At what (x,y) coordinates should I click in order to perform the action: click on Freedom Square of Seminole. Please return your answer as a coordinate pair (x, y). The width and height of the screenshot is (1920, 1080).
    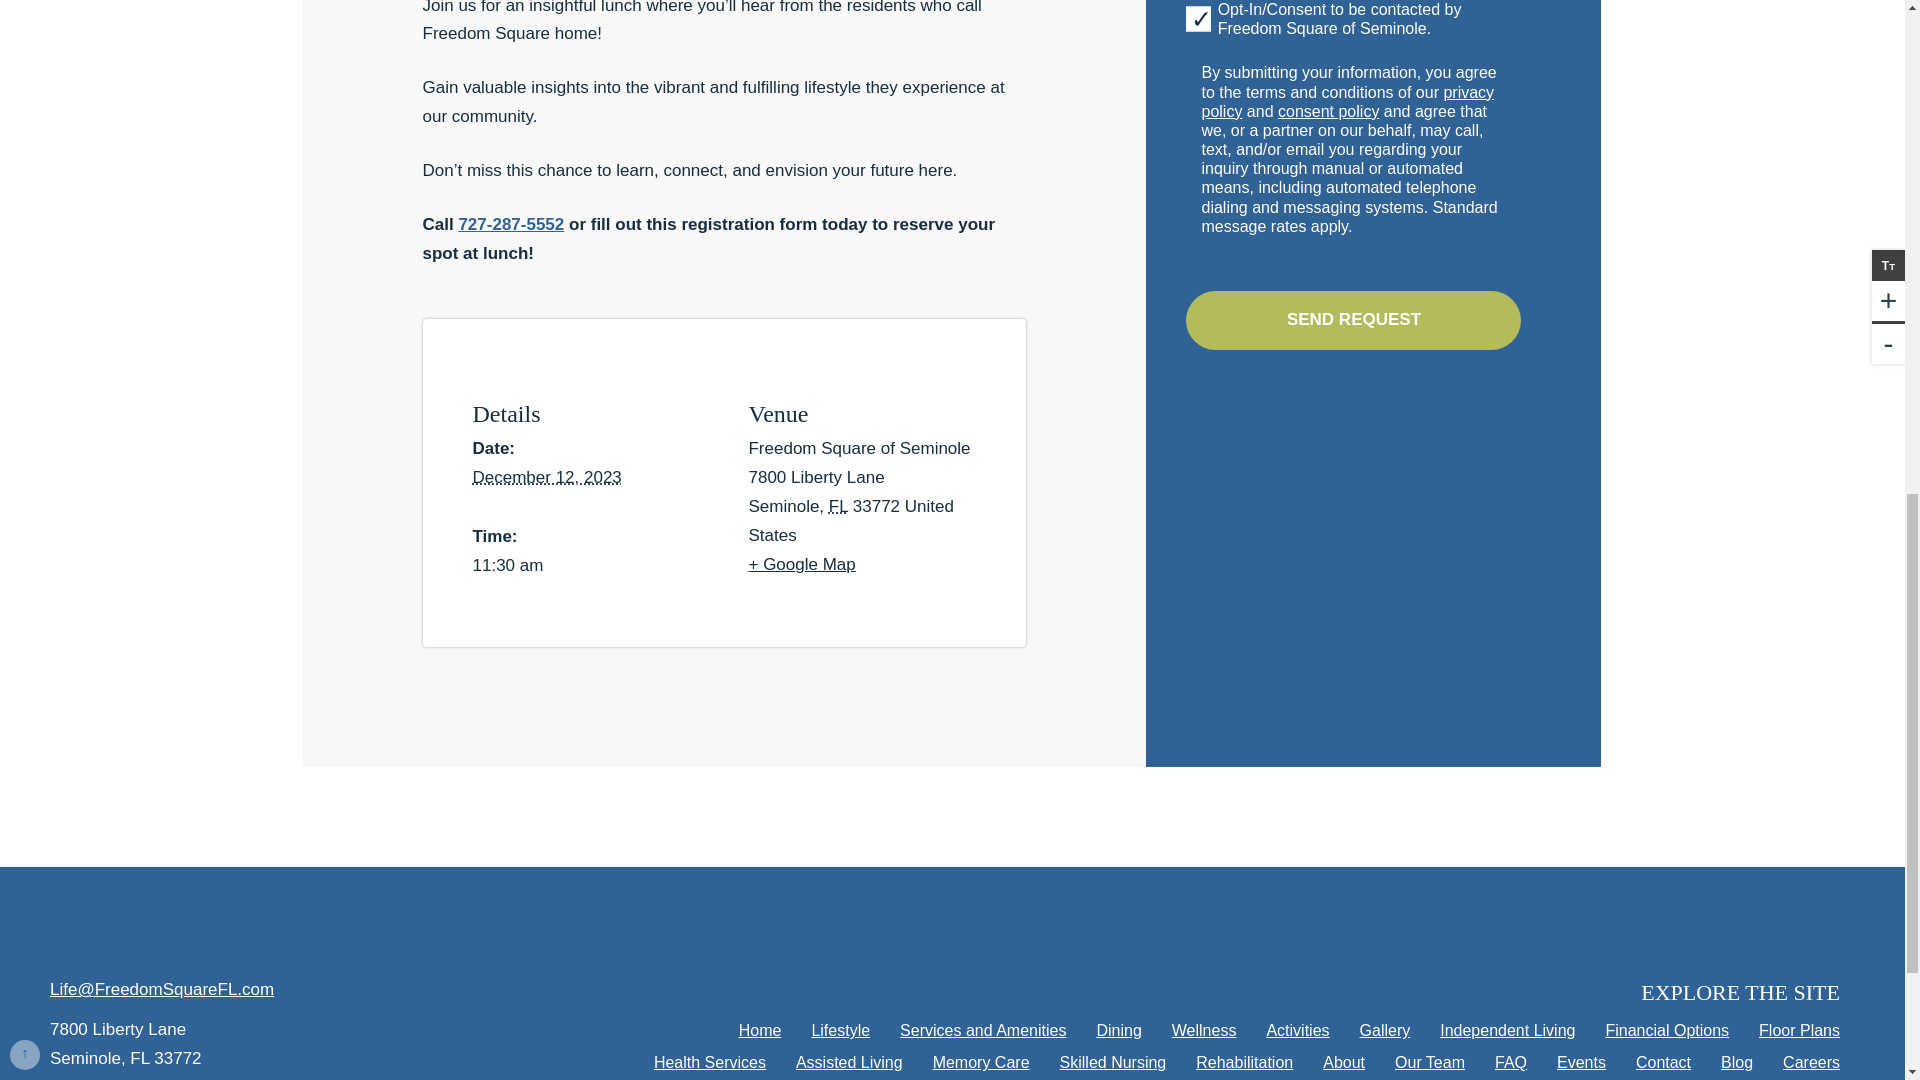
    Looking at the image, I should click on (286, 926).